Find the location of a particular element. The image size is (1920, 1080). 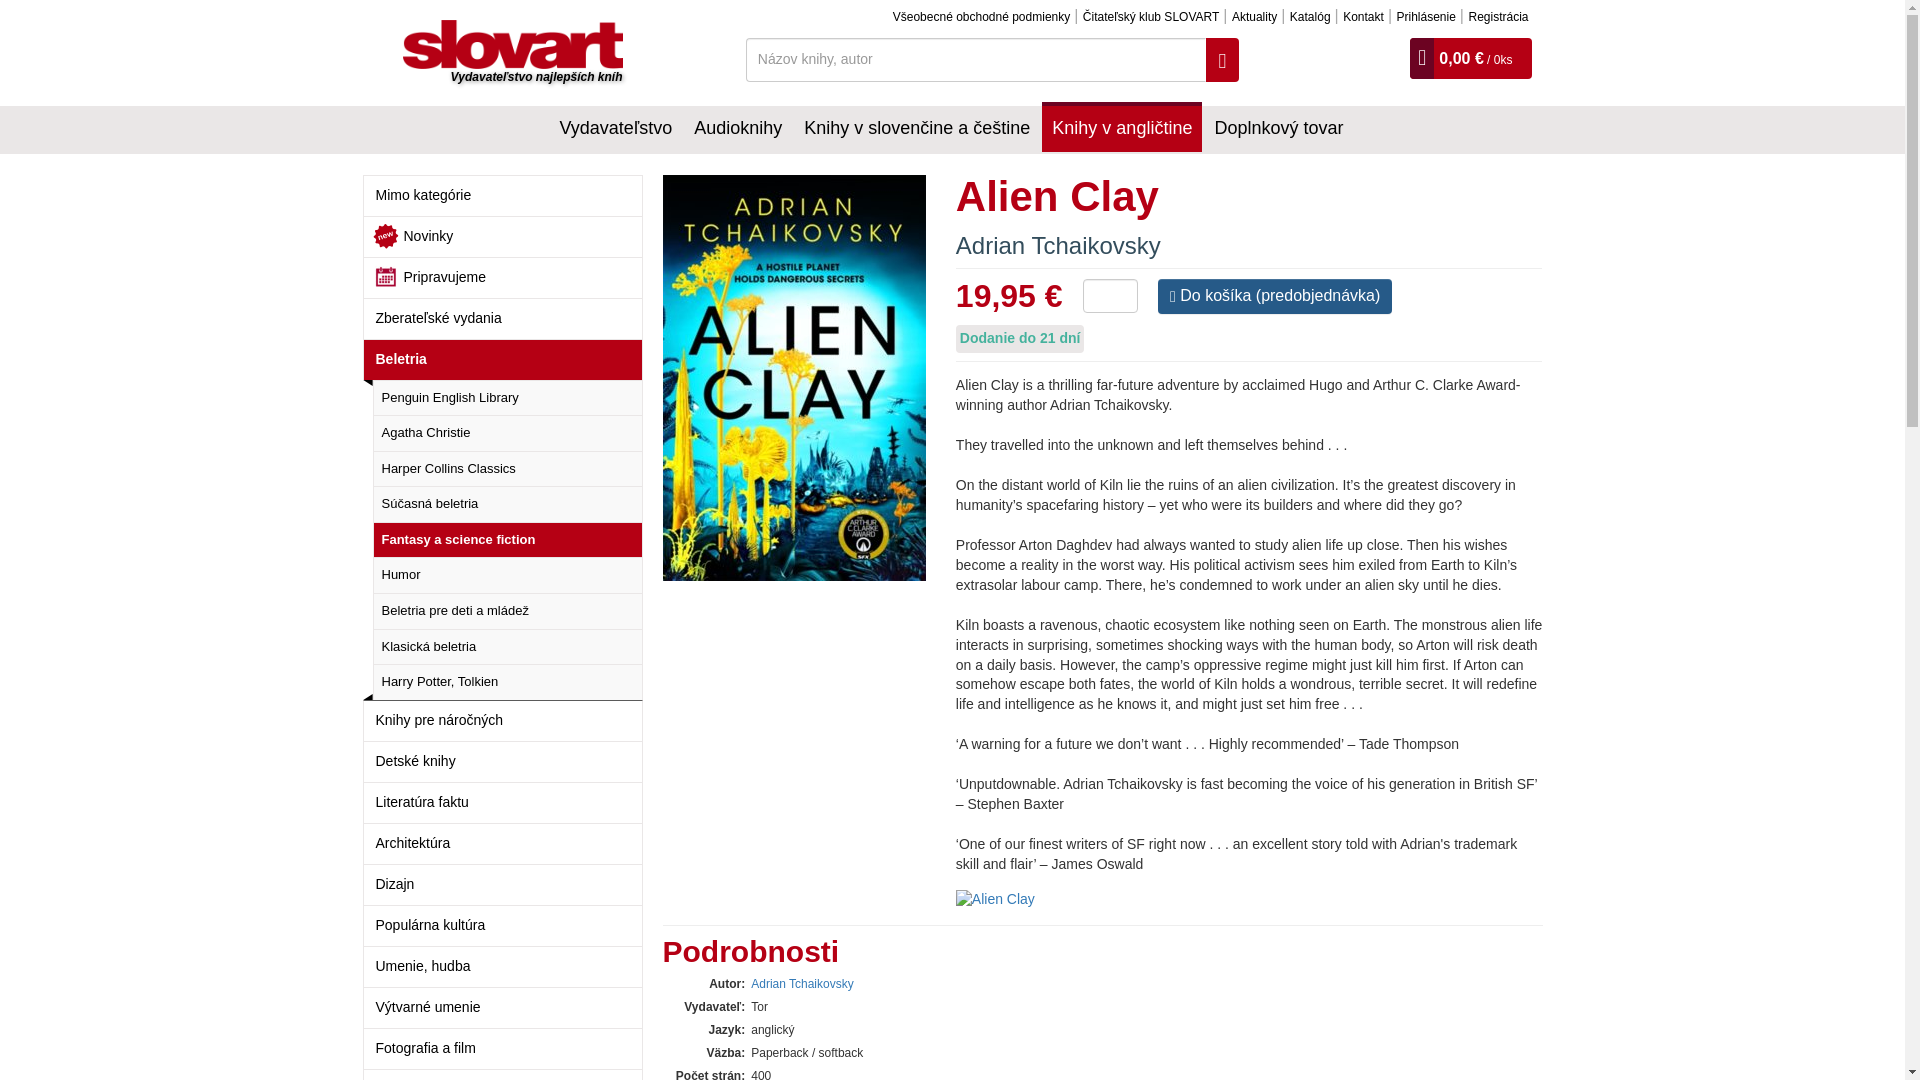

Alien Clay is located at coordinates (808, 378).